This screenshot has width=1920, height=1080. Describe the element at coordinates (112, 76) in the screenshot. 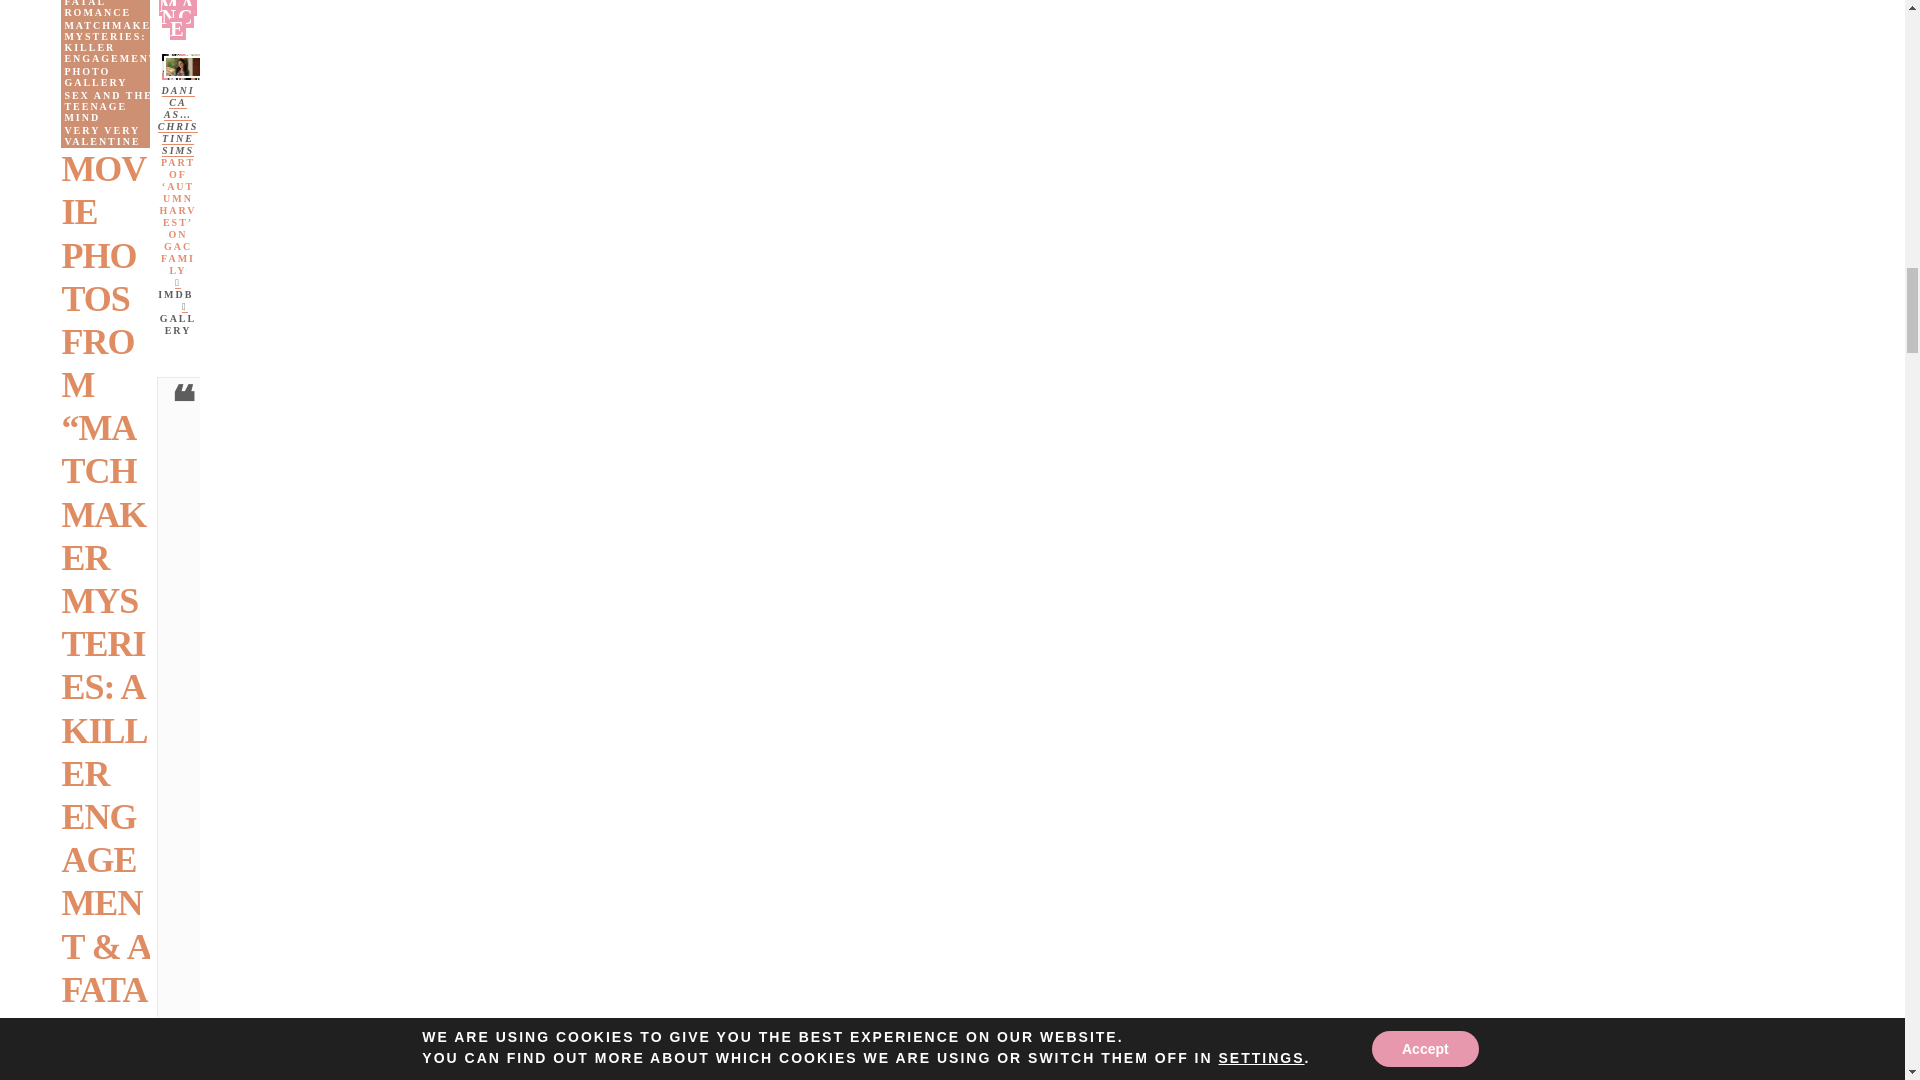

I see `PHOTO GALLERY` at that location.